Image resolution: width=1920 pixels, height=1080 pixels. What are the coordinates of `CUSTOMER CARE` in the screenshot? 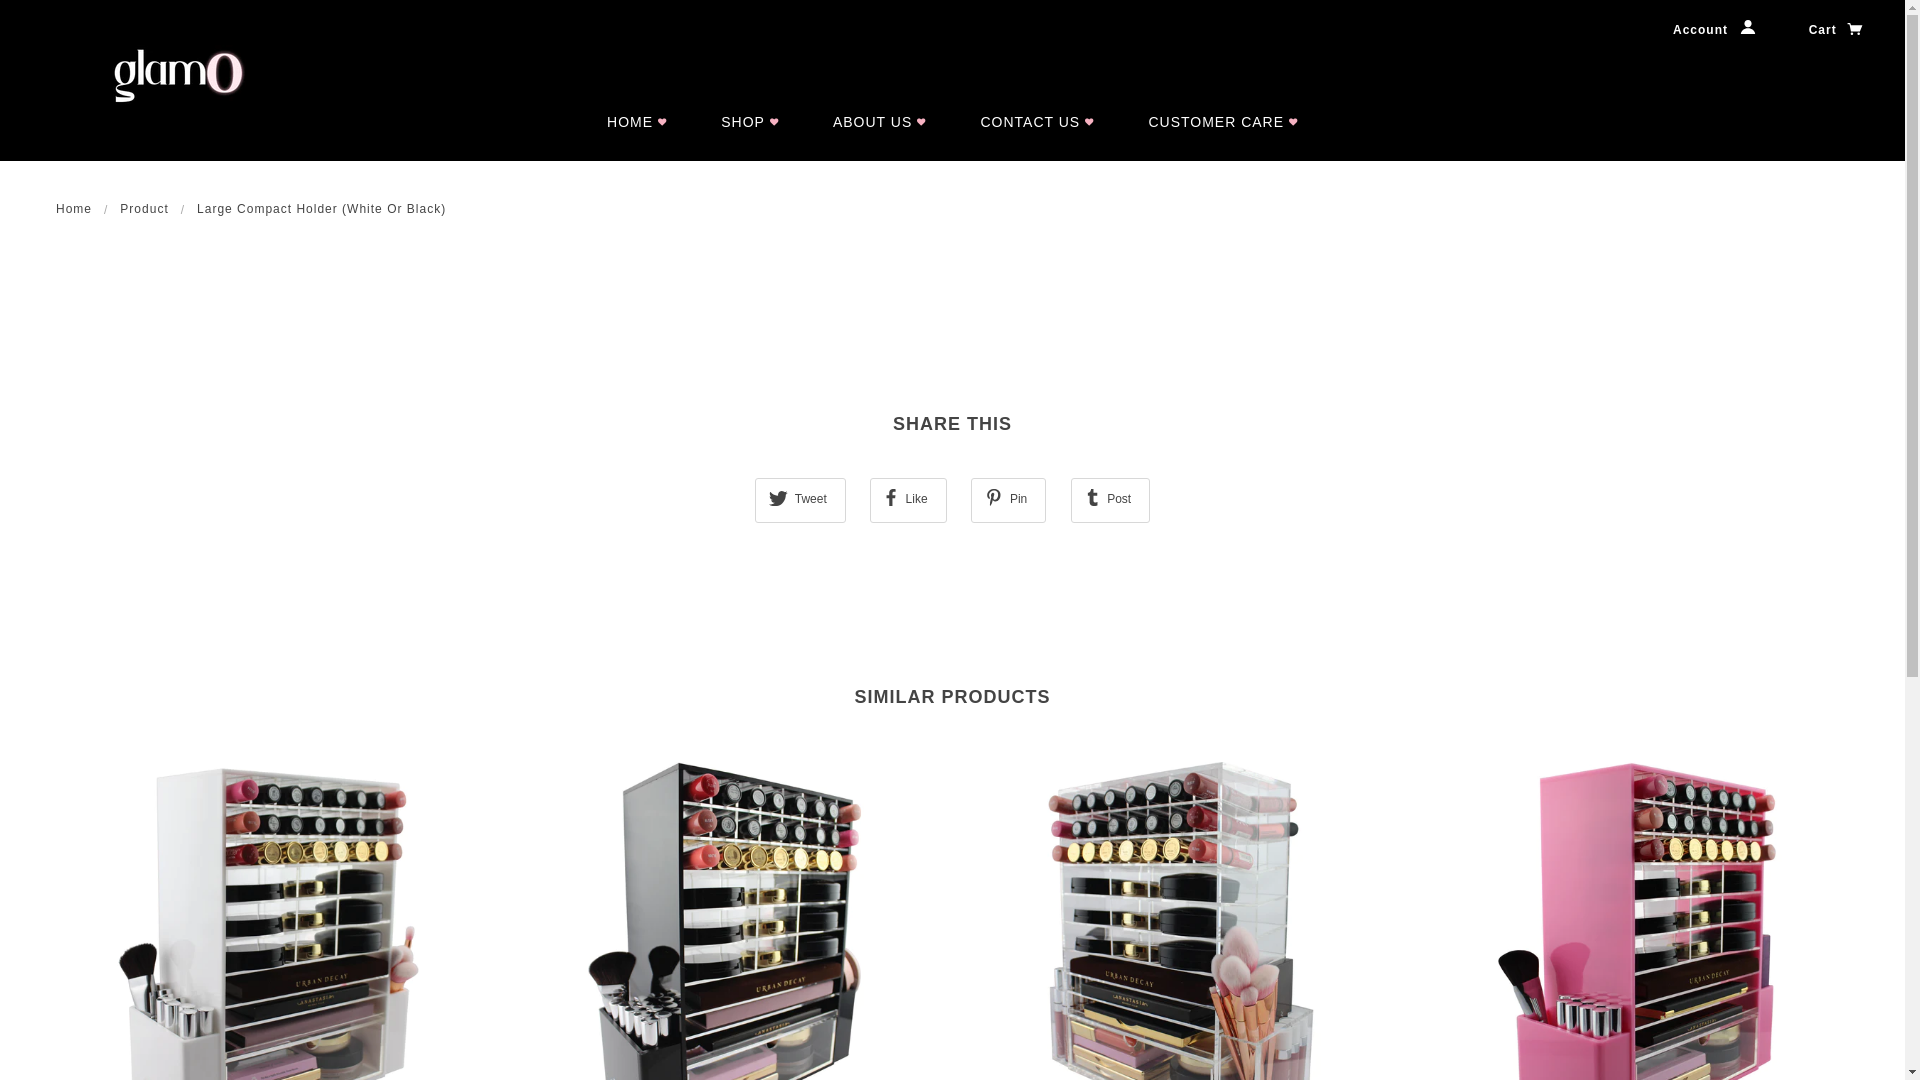 It's located at (1223, 122).